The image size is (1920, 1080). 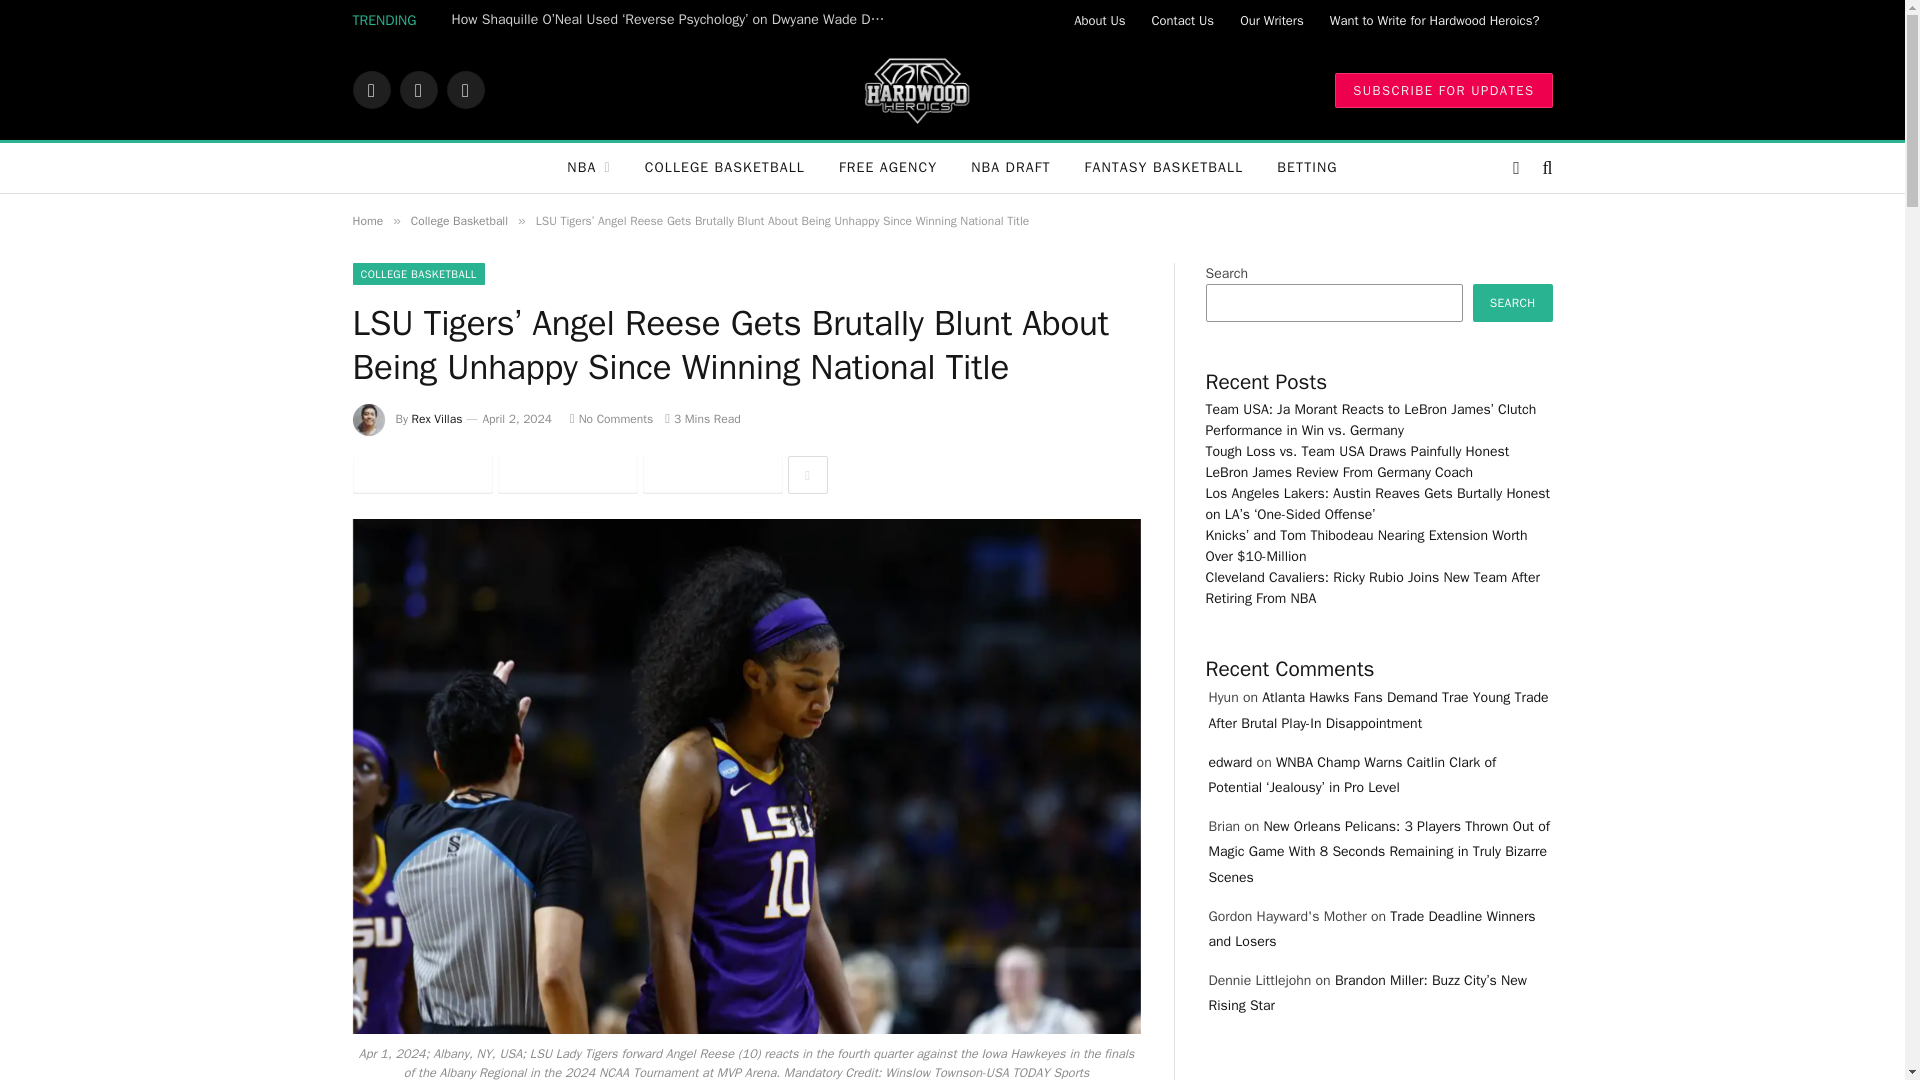 What do you see at coordinates (1183, 20) in the screenshot?
I see `Contact Us` at bounding box center [1183, 20].